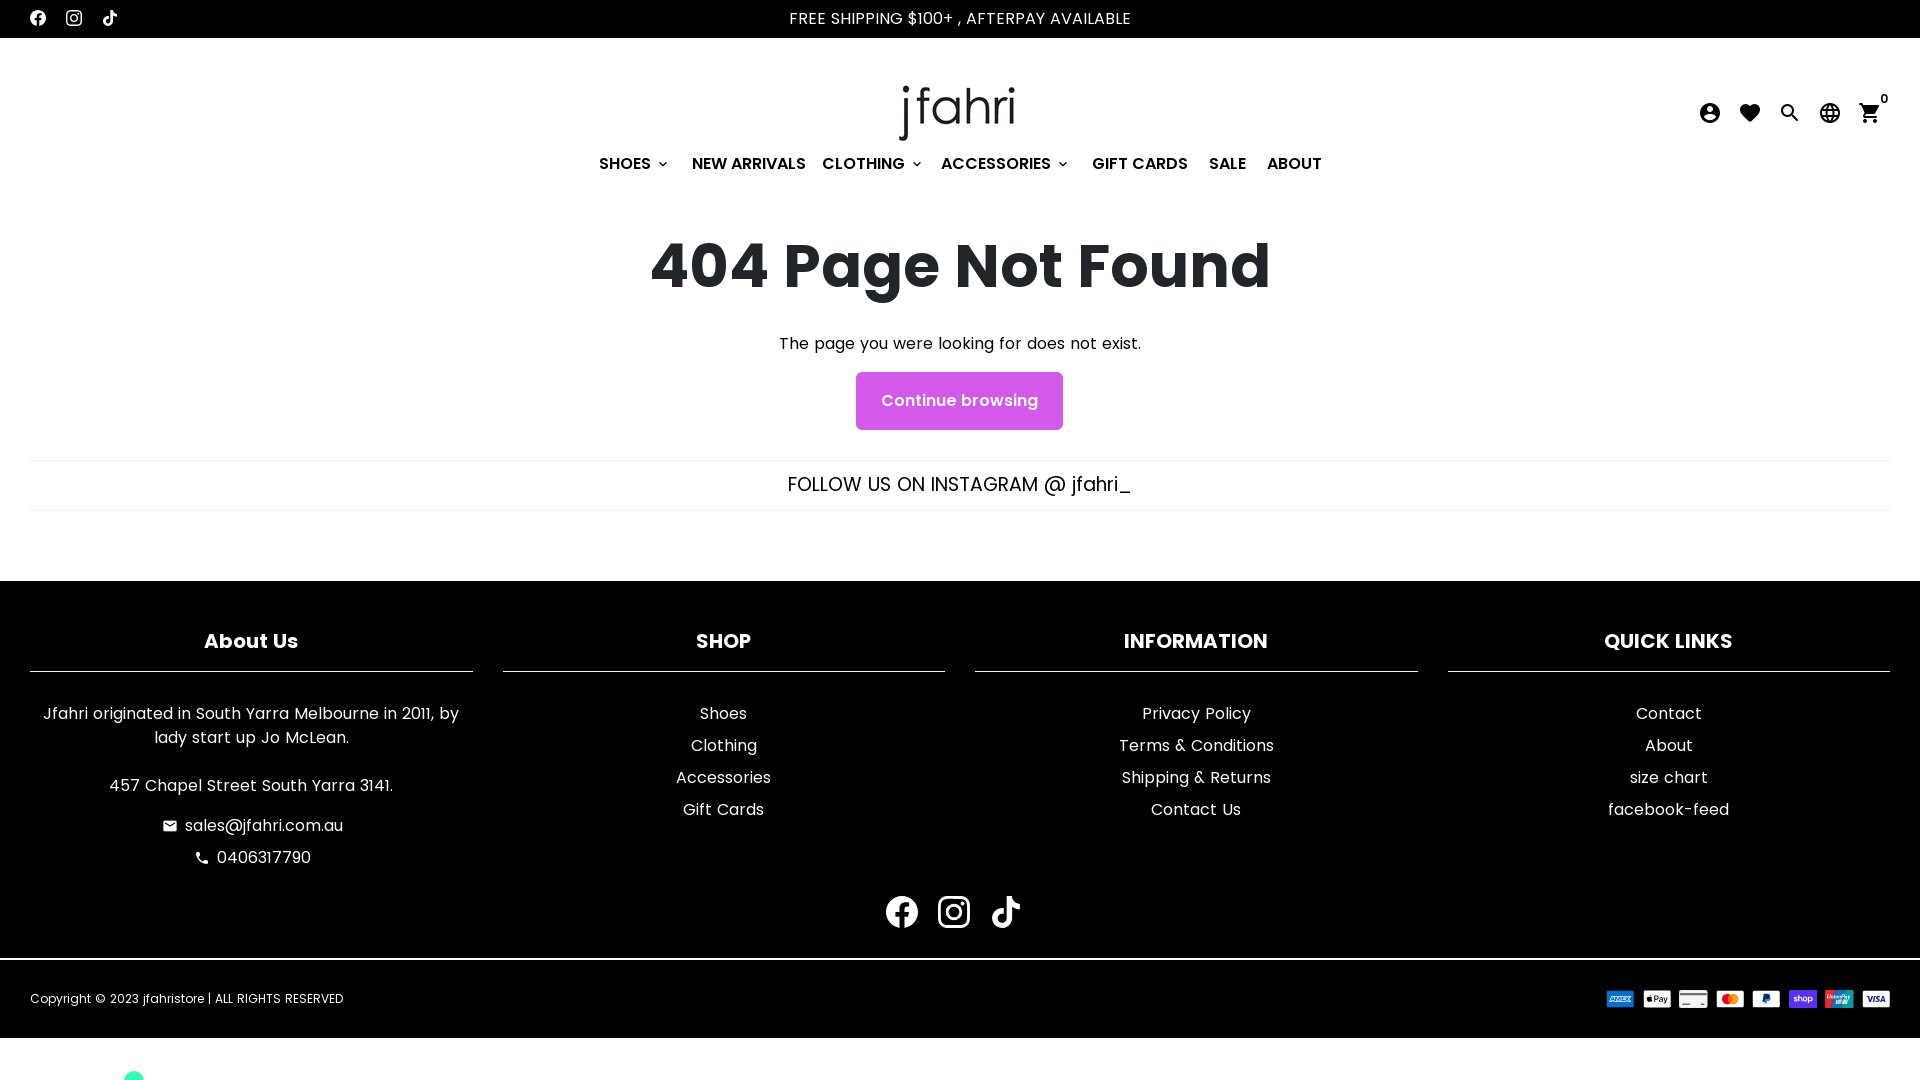  What do you see at coordinates (960, 401) in the screenshot?
I see `Continue browsing` at bounding box center [960, 401].